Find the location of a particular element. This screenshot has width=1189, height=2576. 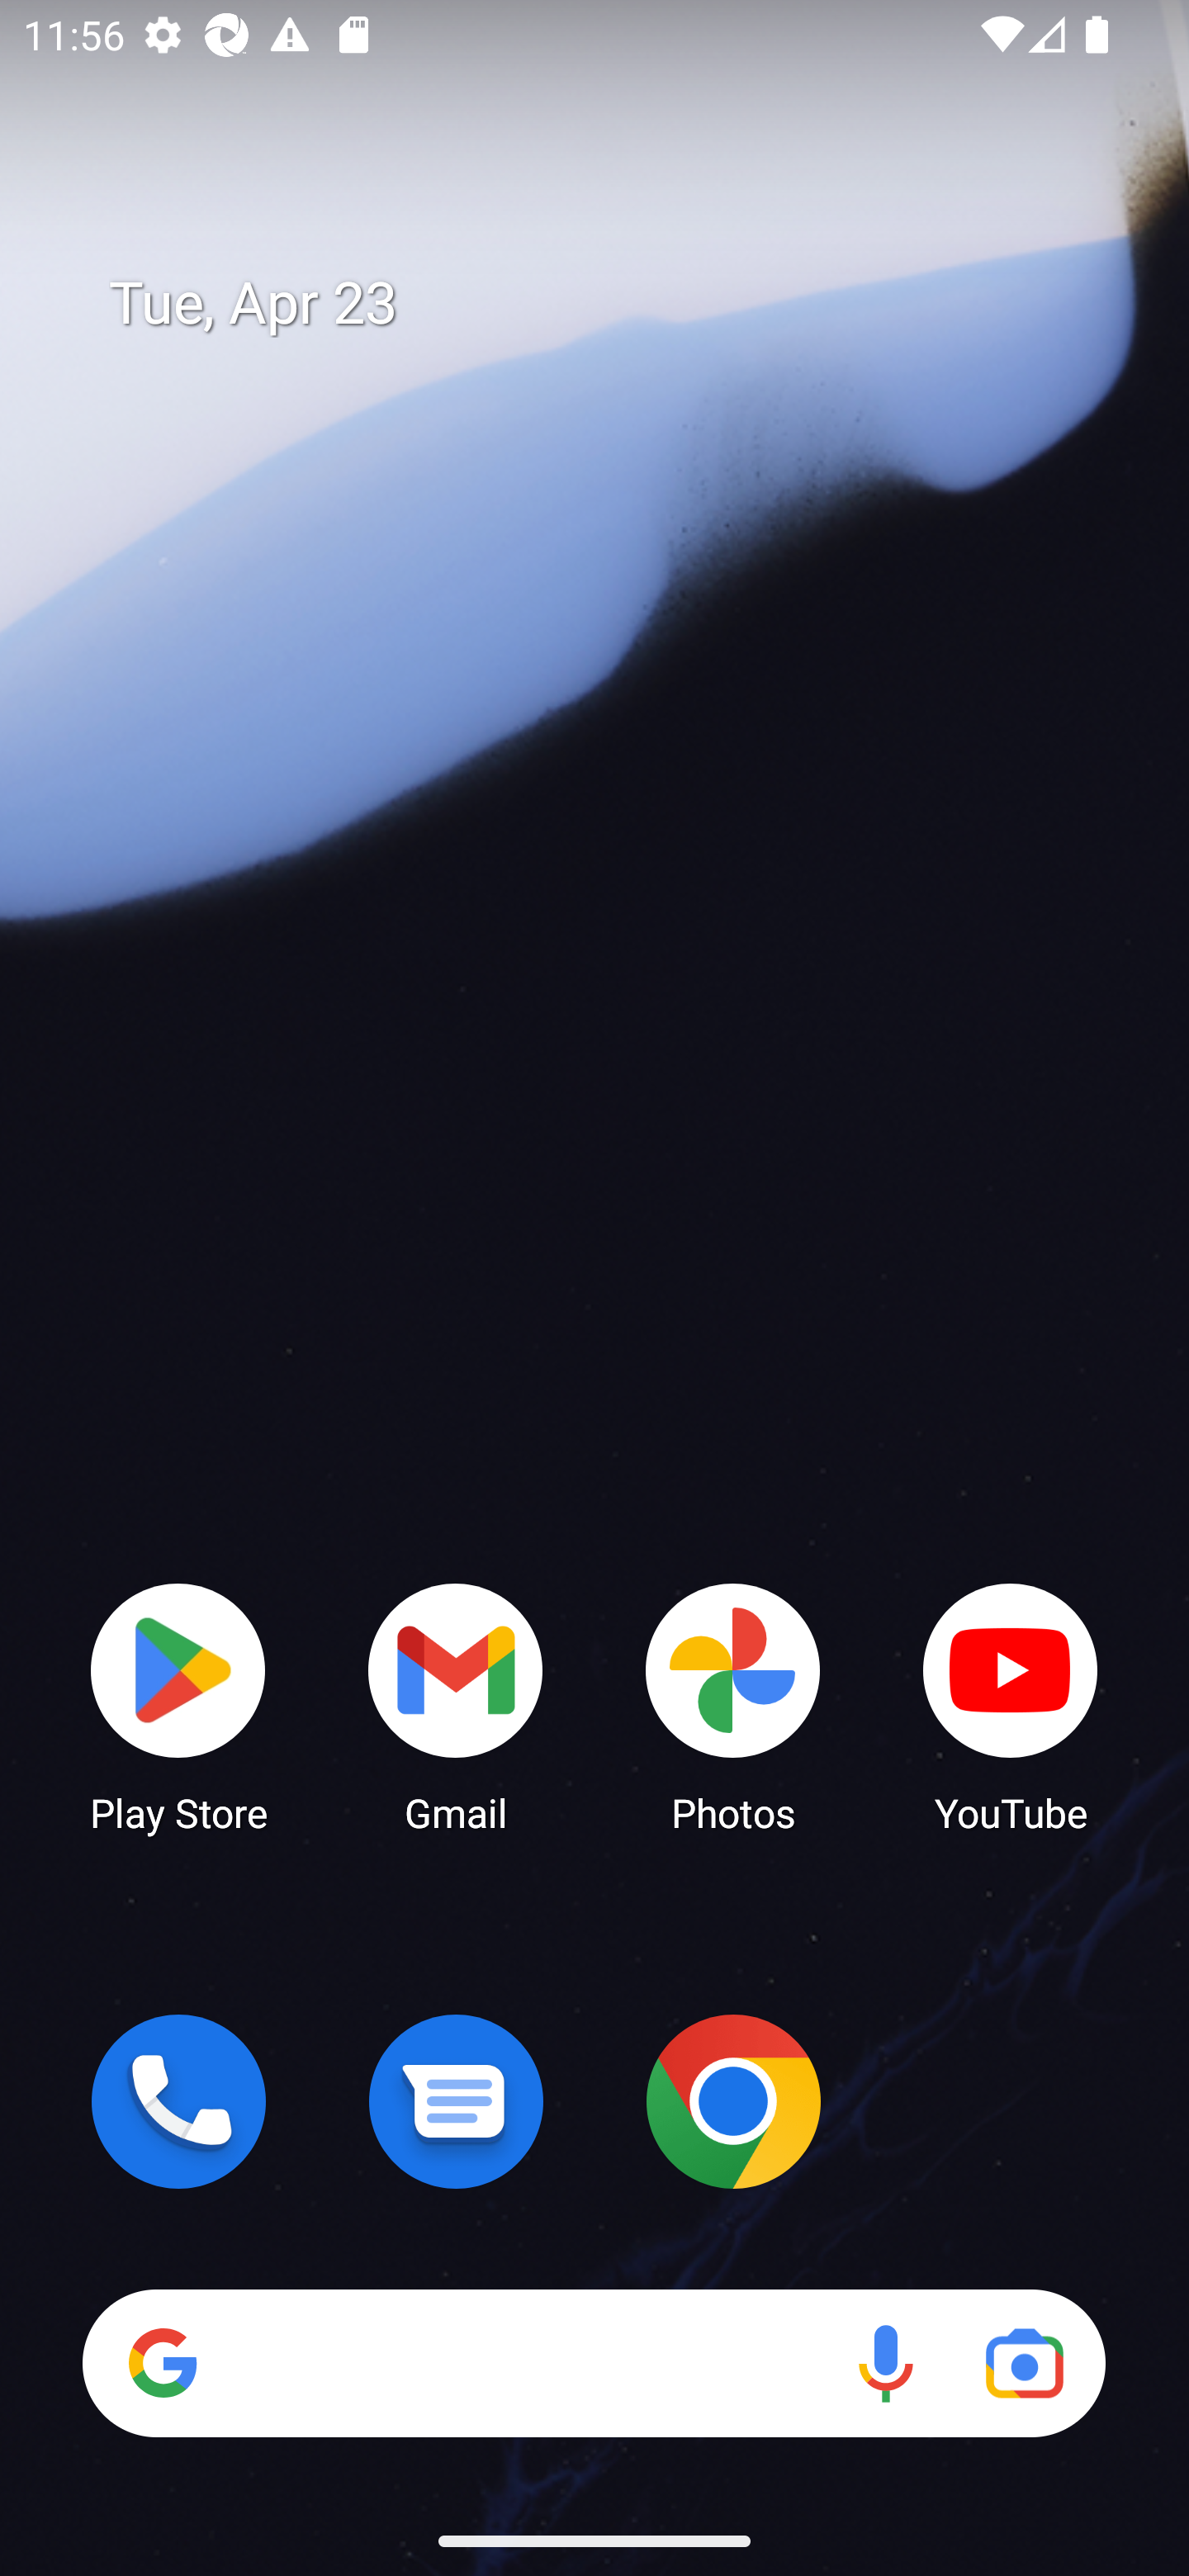

Photos is located at coordinates (733, 1706).